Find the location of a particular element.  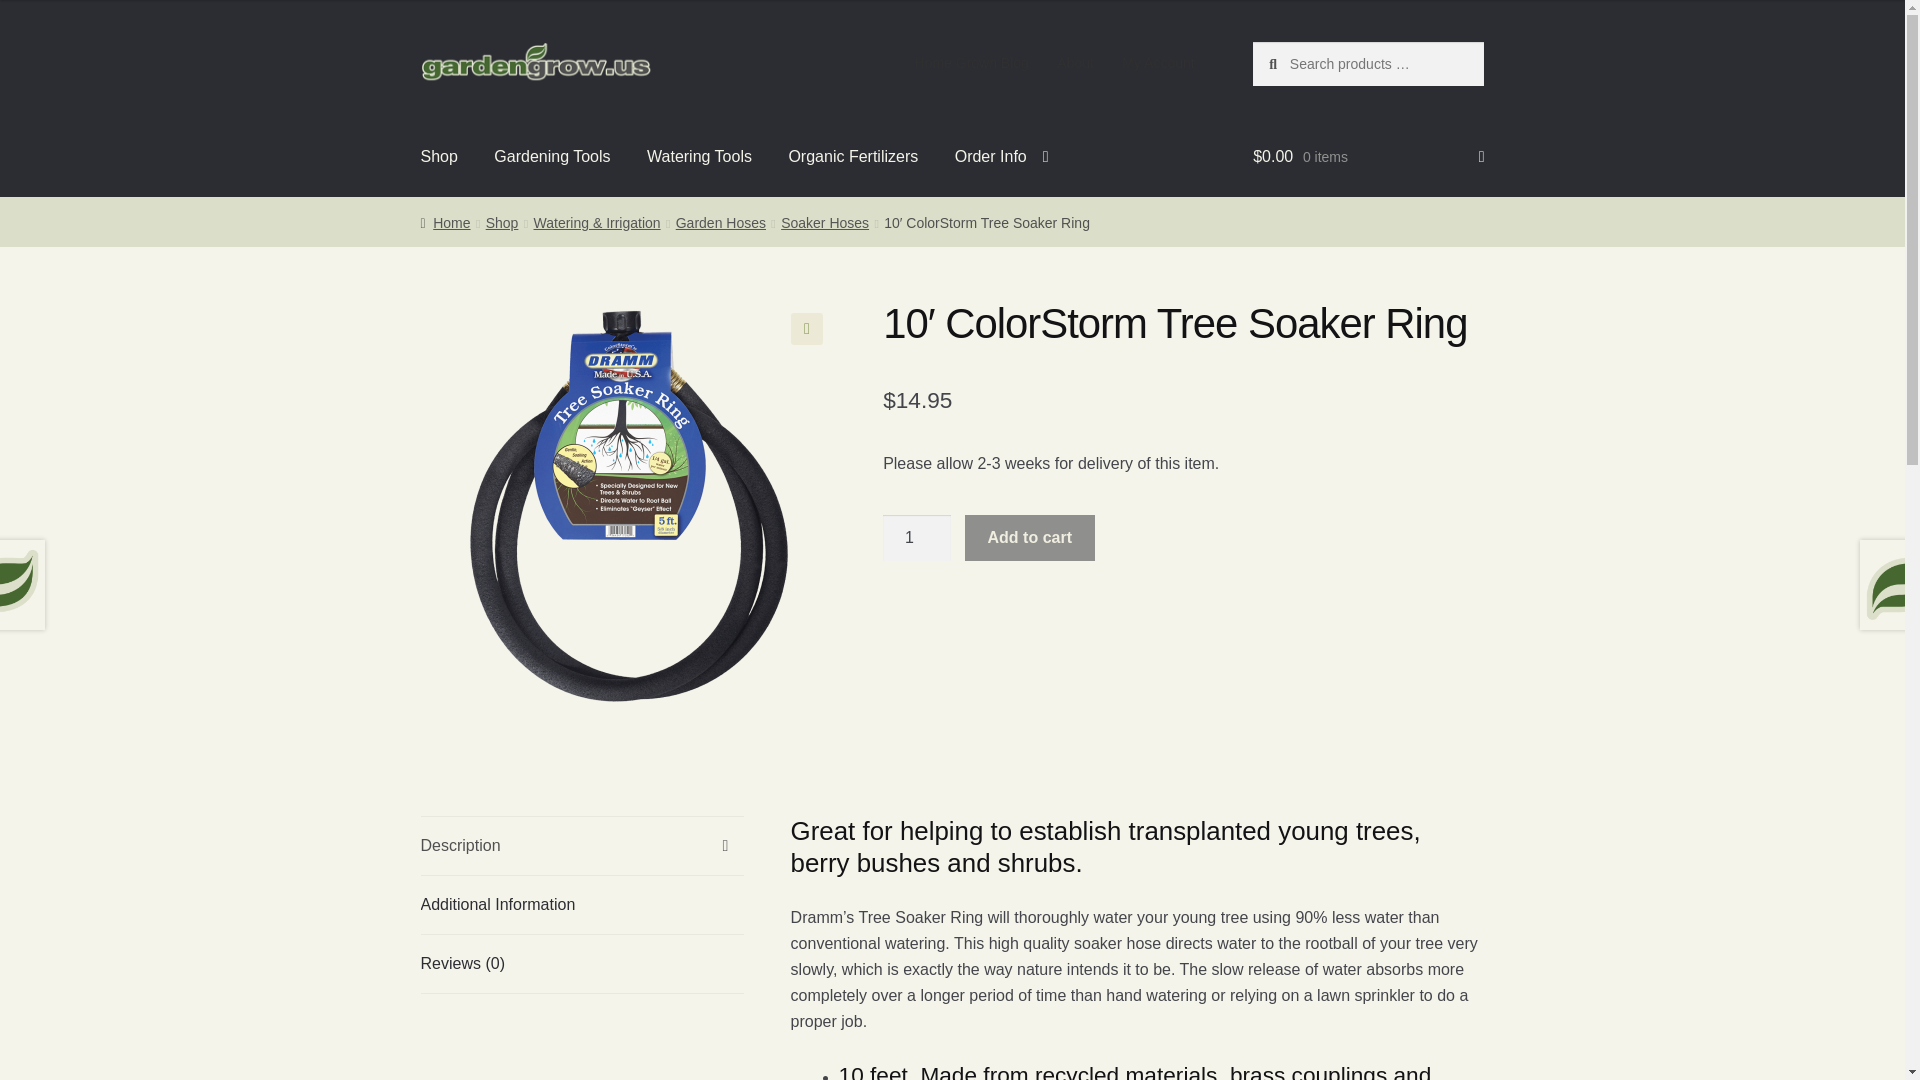

Home is located at coordinates (445, 222).